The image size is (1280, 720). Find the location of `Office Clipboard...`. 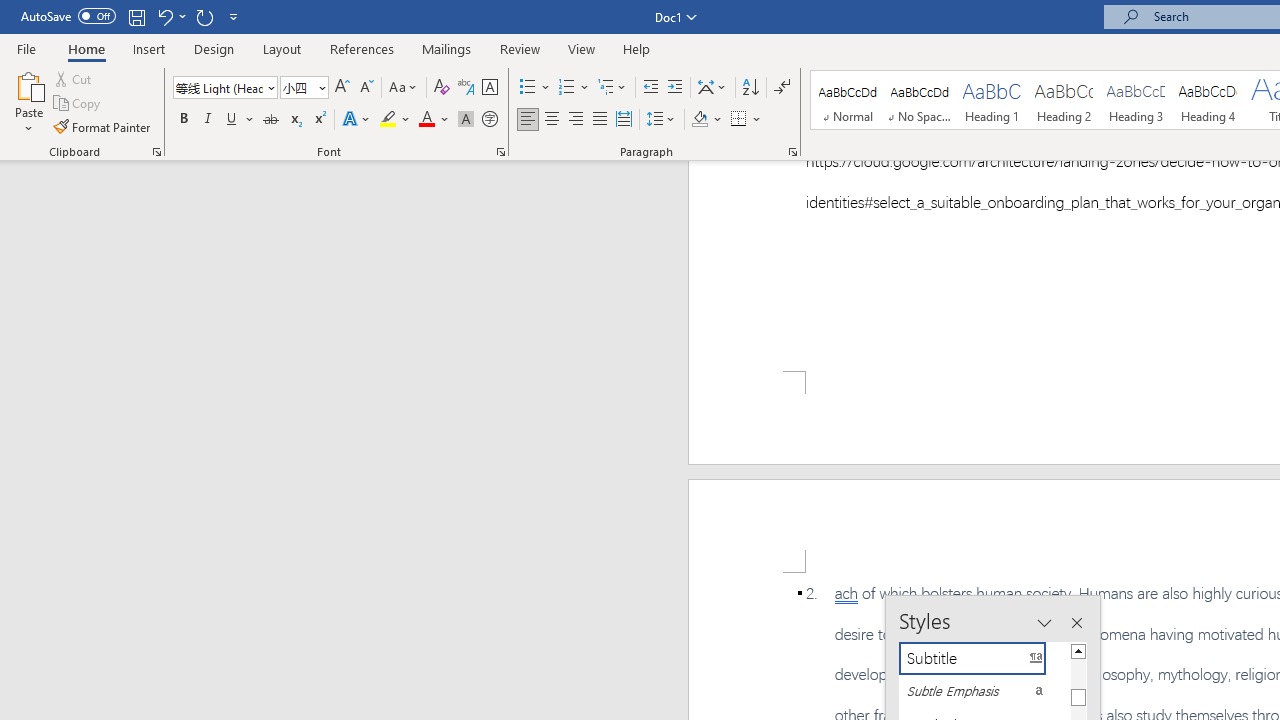

Office Clipboard... is located at coordinates (156, 152).